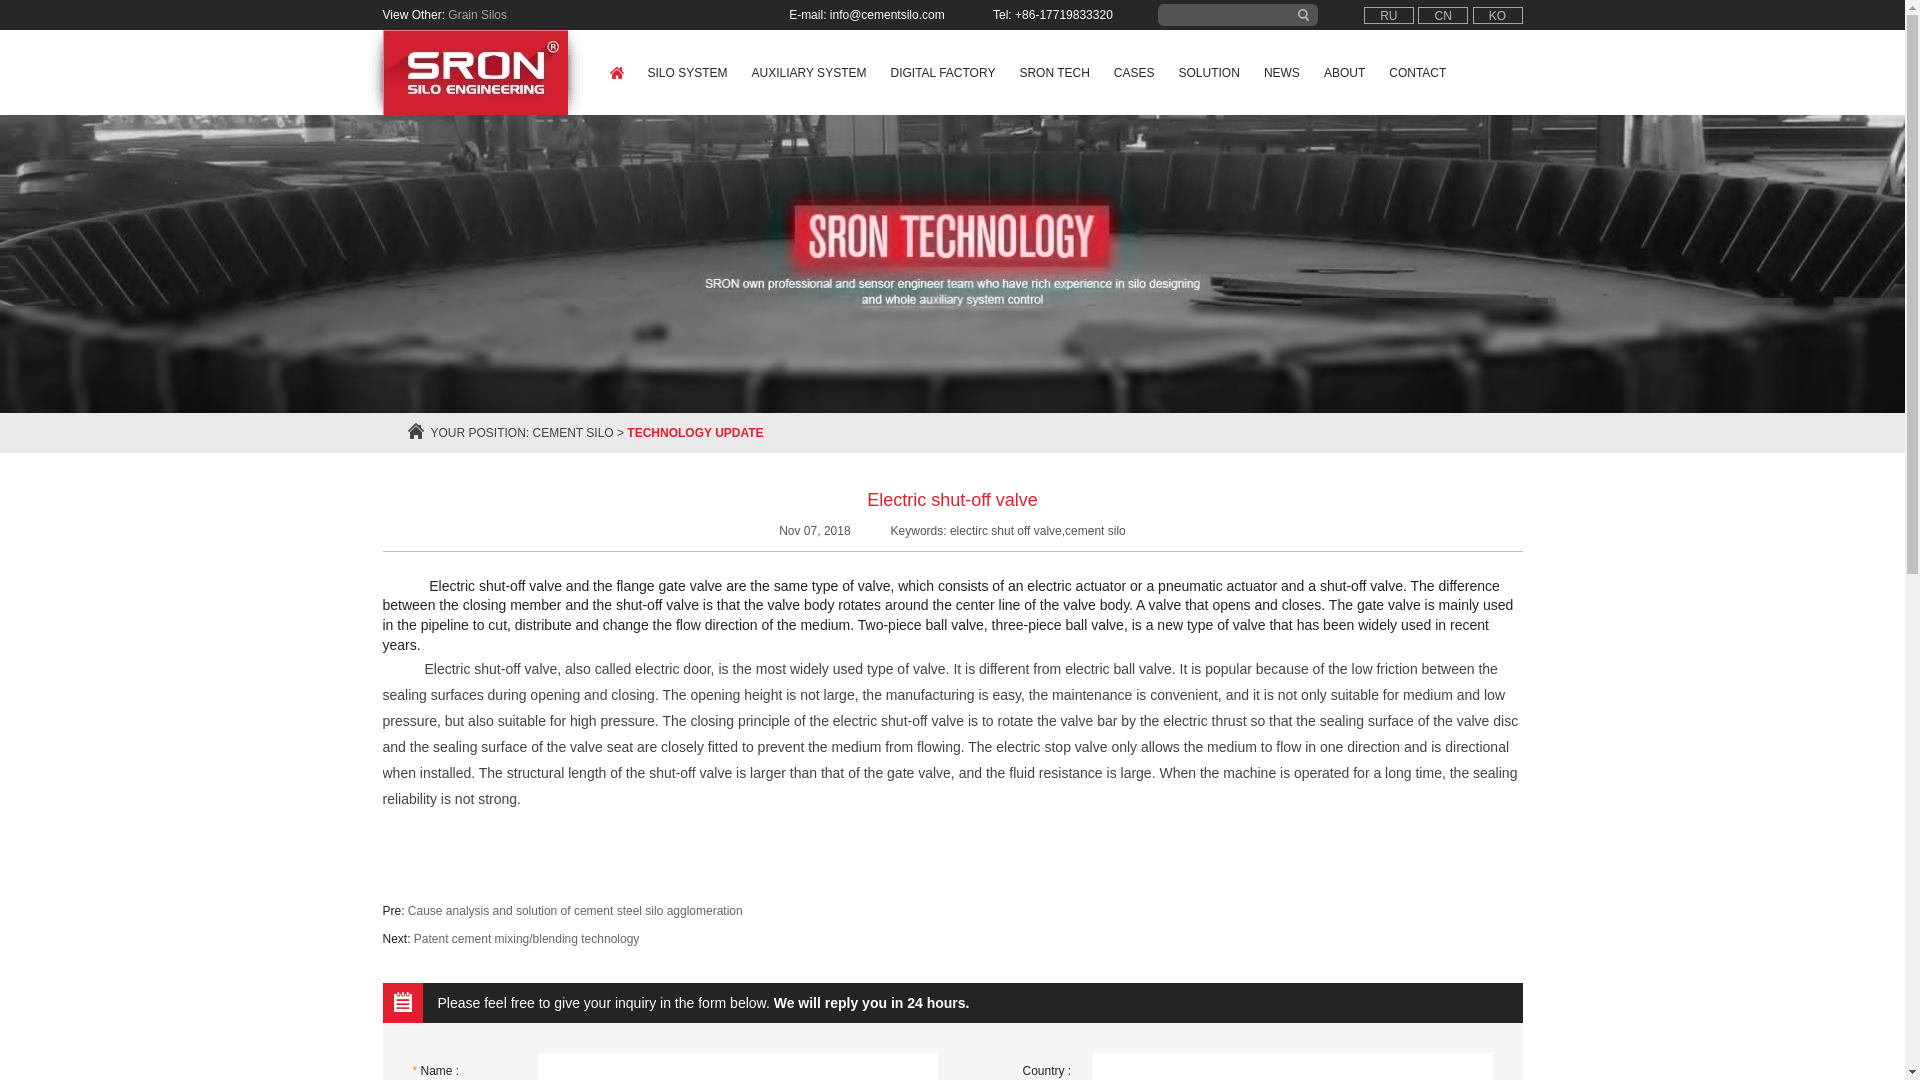  What do you see at coordinates (942, 72) in the screenshot?
I see `DIGITAL FACTORY` at bounding box center [942, 72].